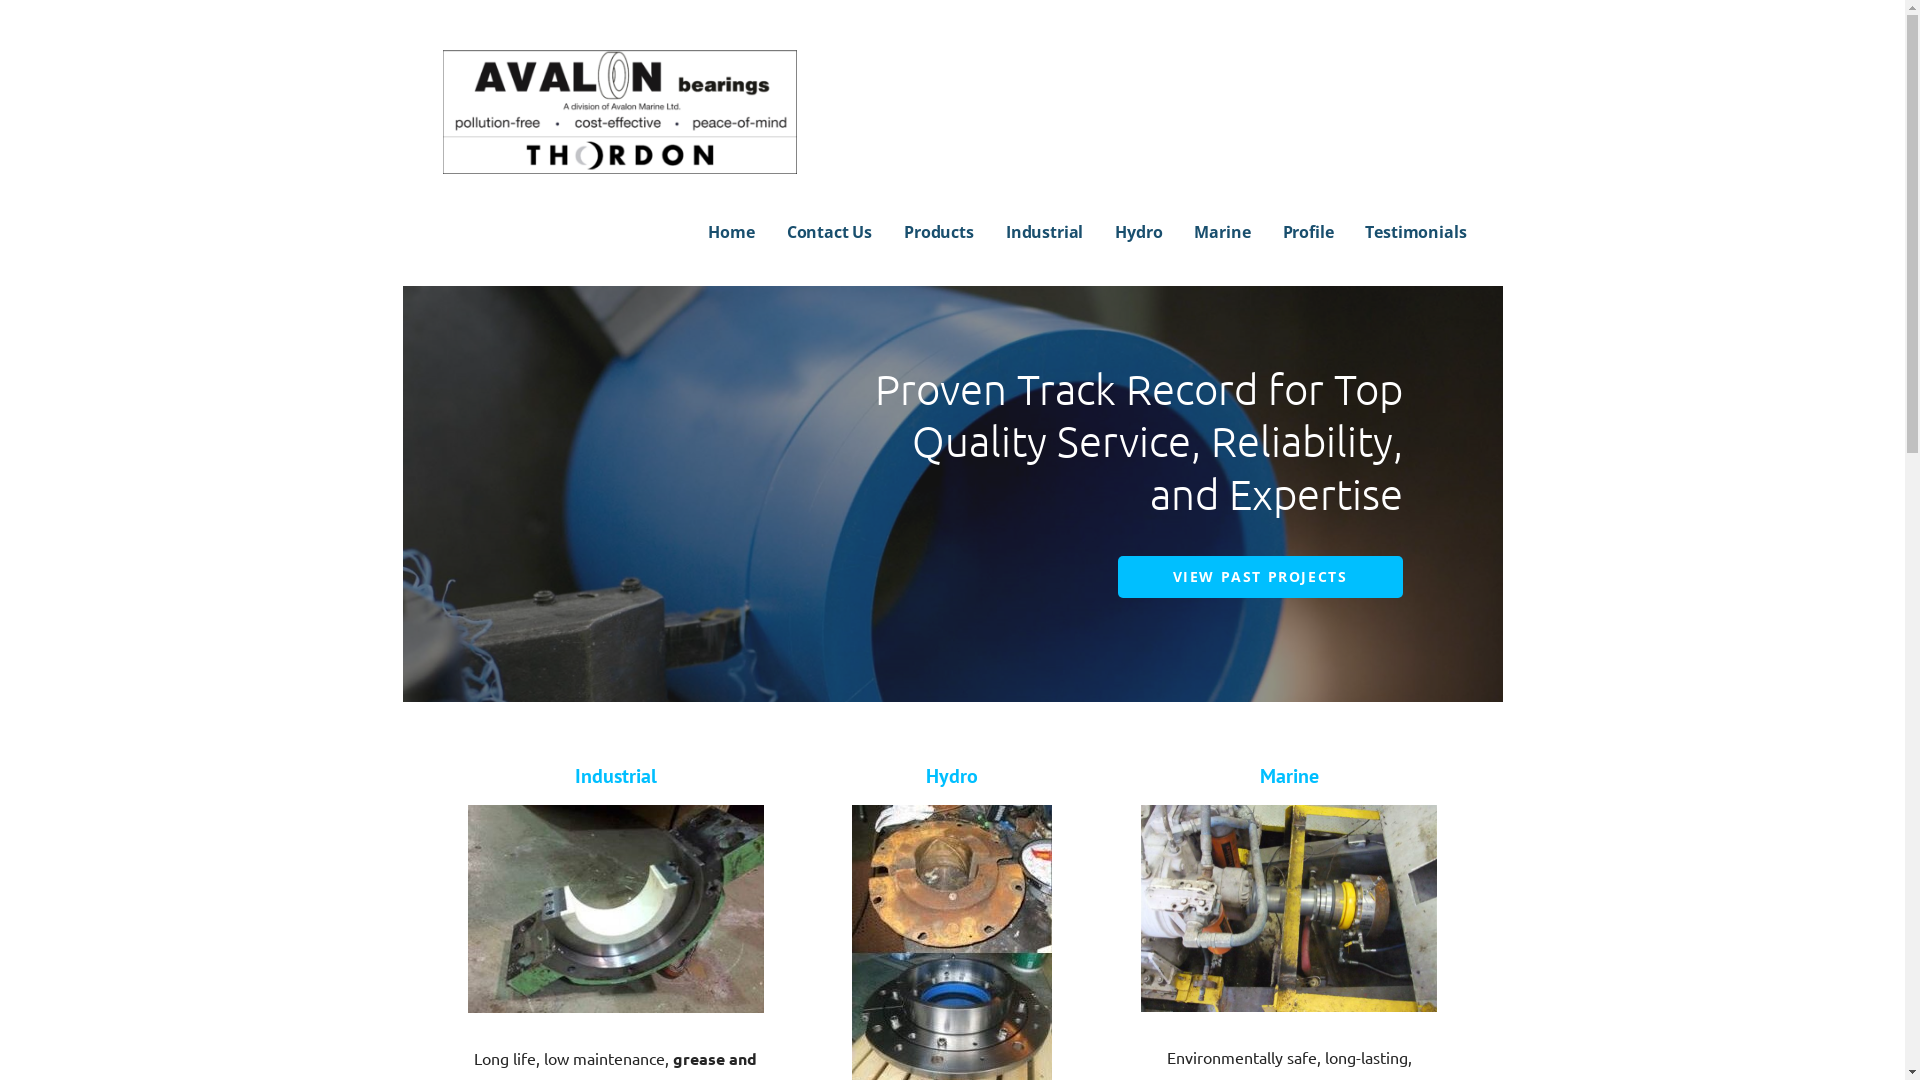 This screenshot has height=1080, width=1920. What do you see at coordinates (830, 233) in the screenshot?
I see `Contact Us` at bounding box center [830, 233].